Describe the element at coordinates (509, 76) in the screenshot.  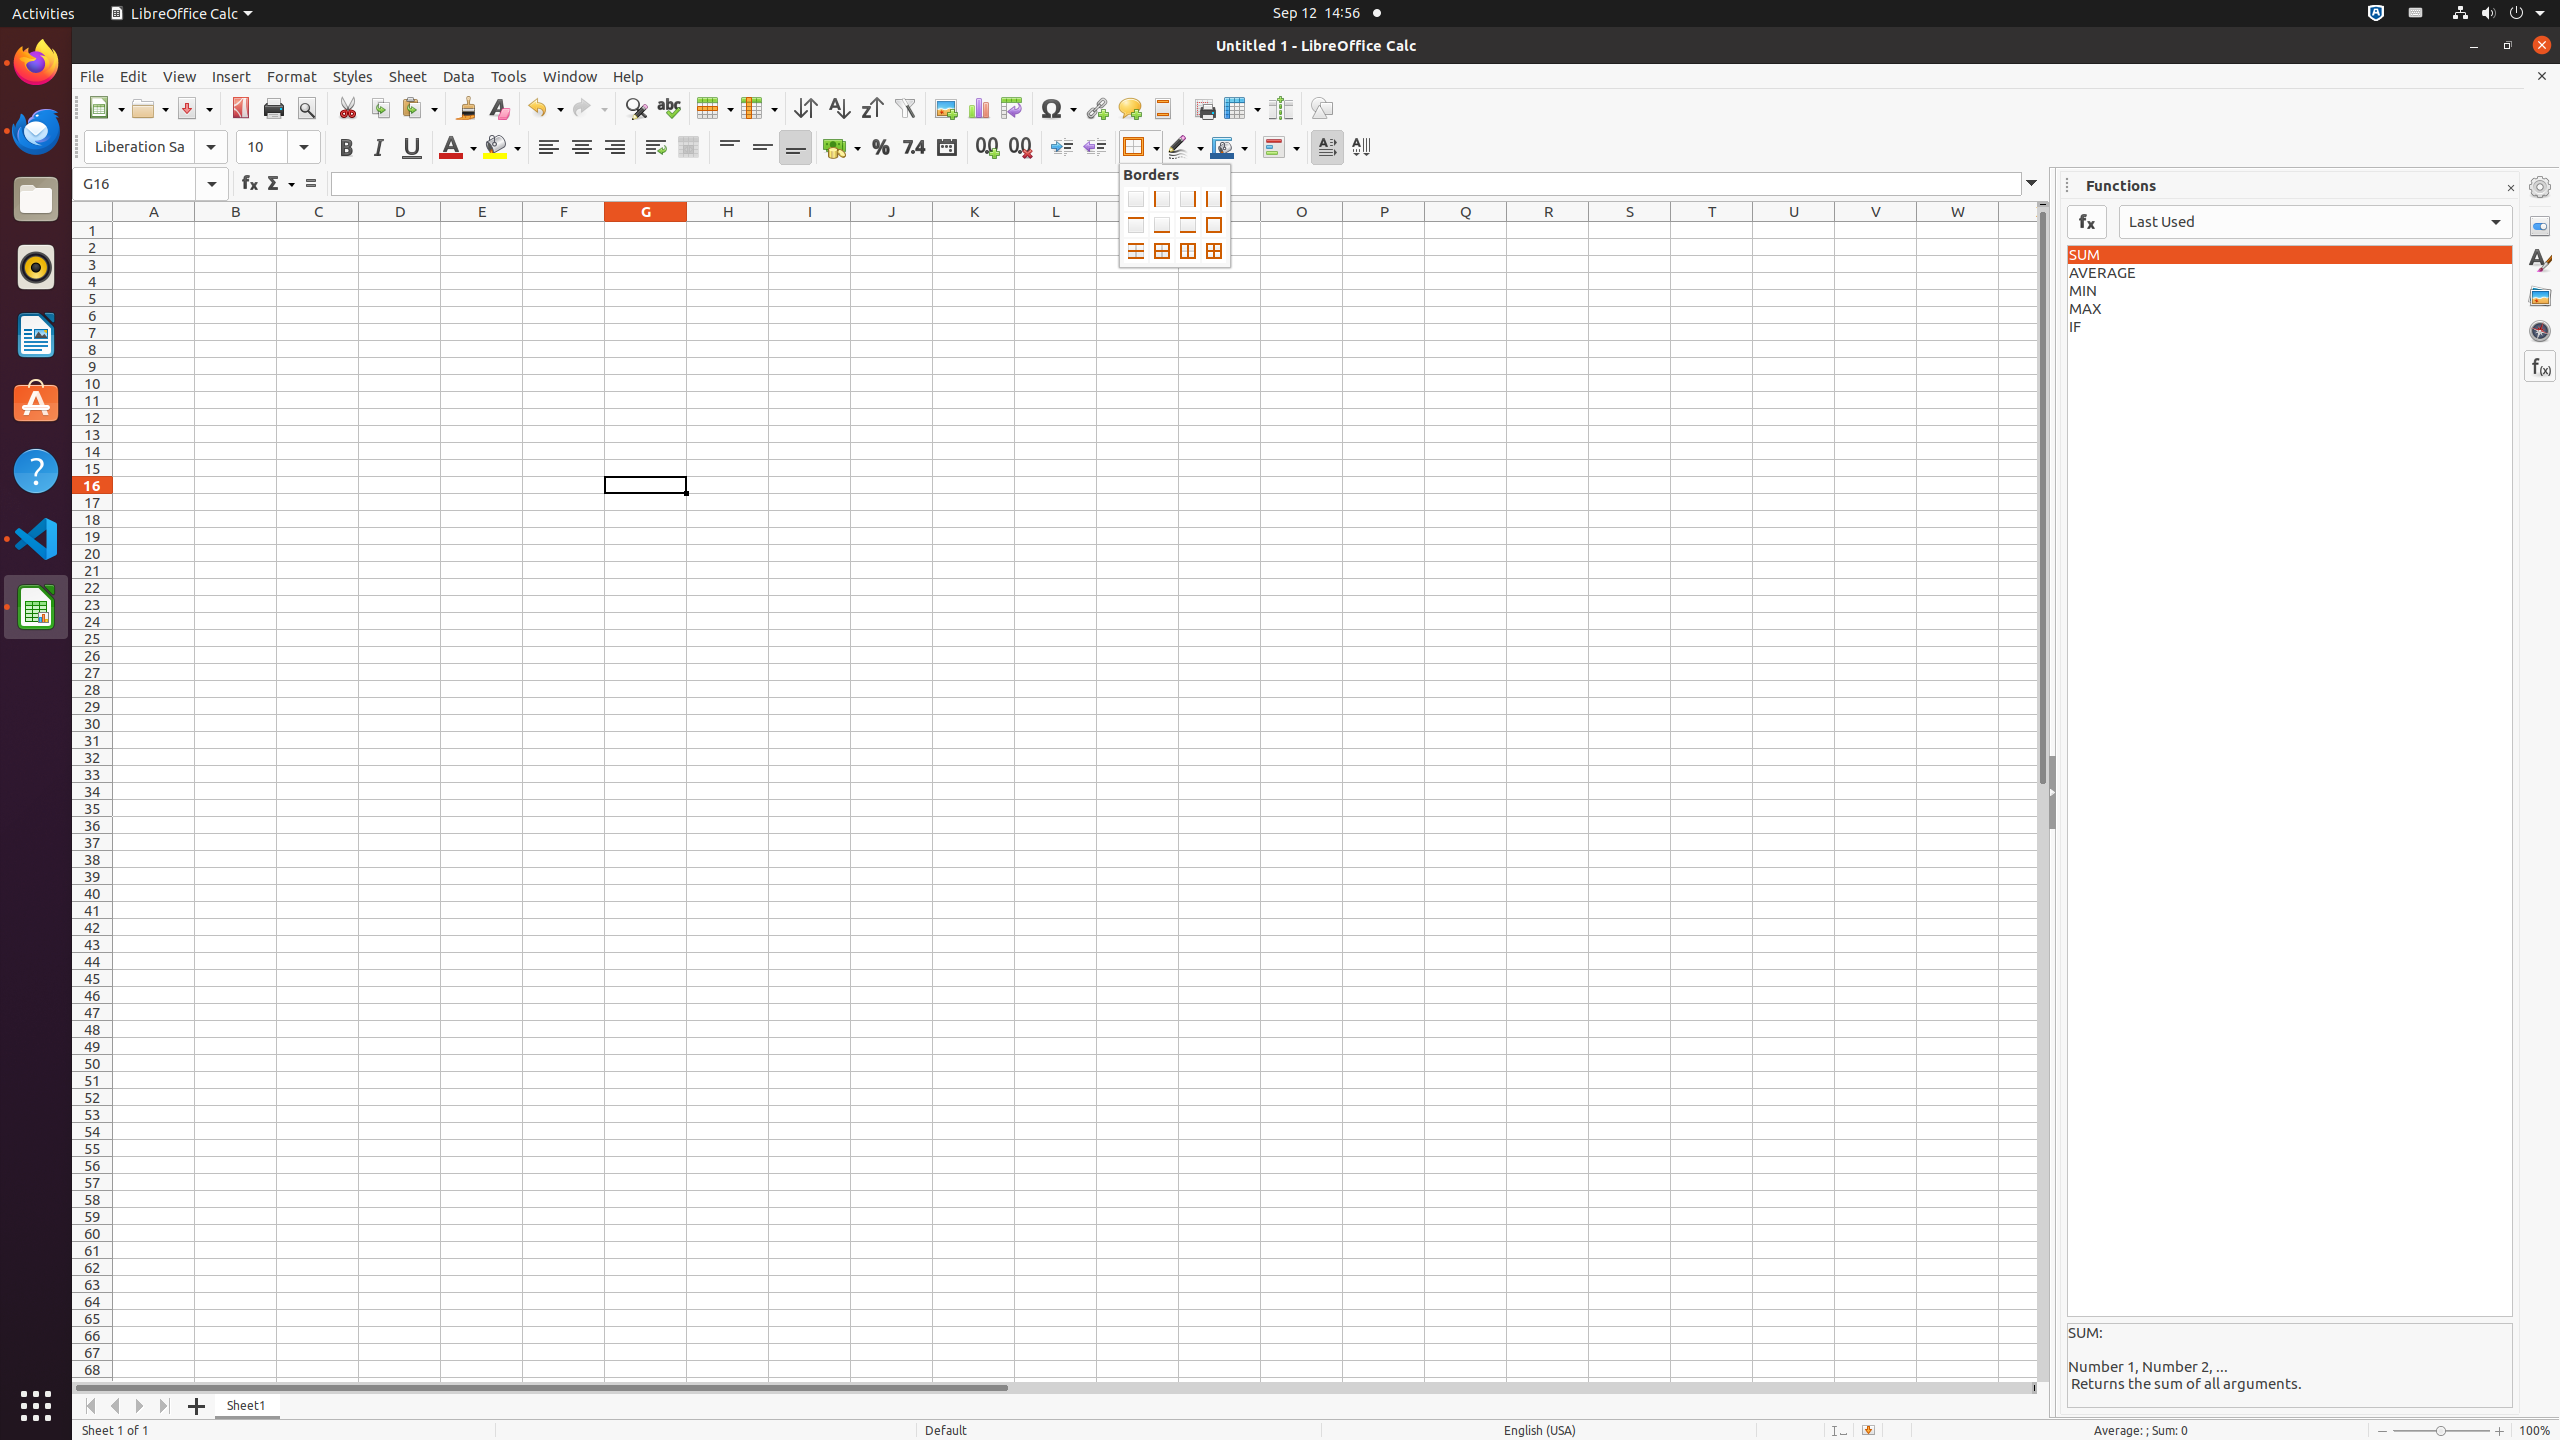
I see `Tools` at that location.